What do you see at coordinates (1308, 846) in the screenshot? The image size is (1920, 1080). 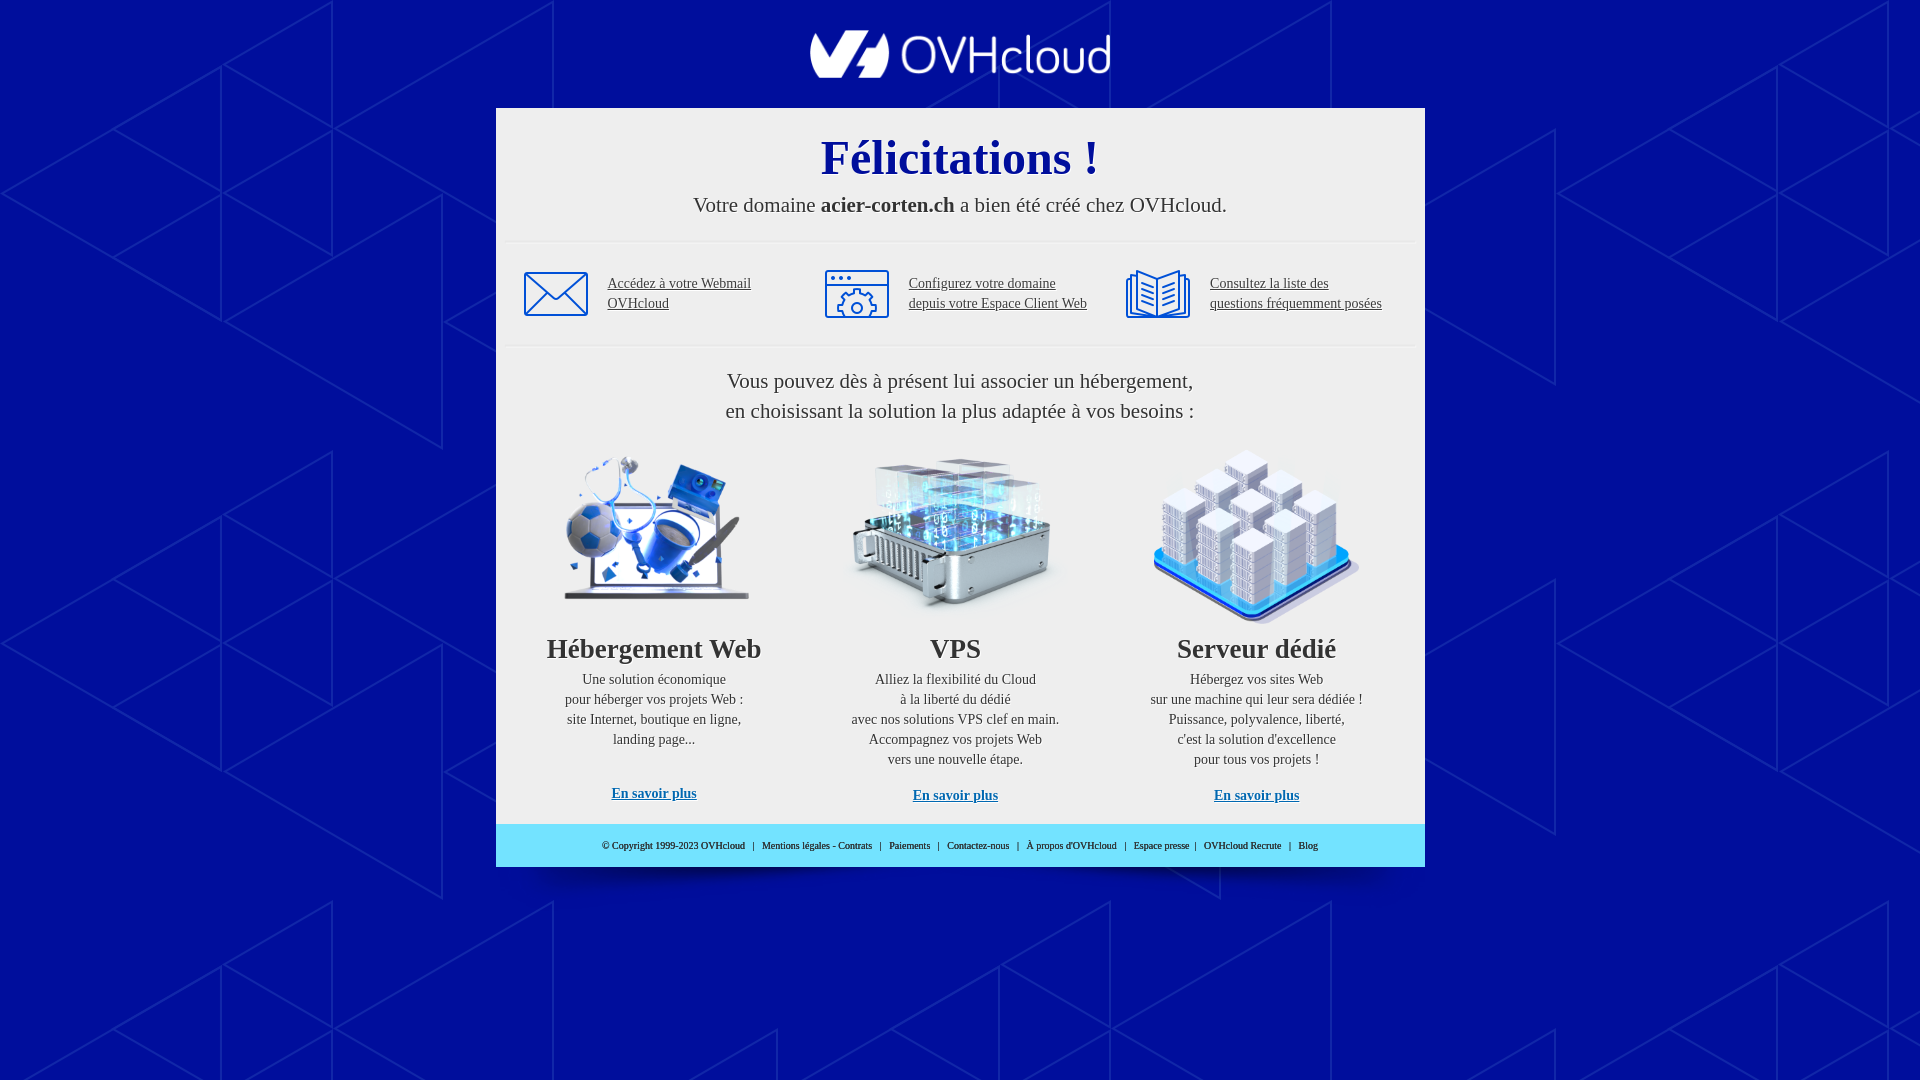 I see `Blog` at bounding box center [1308, 846].